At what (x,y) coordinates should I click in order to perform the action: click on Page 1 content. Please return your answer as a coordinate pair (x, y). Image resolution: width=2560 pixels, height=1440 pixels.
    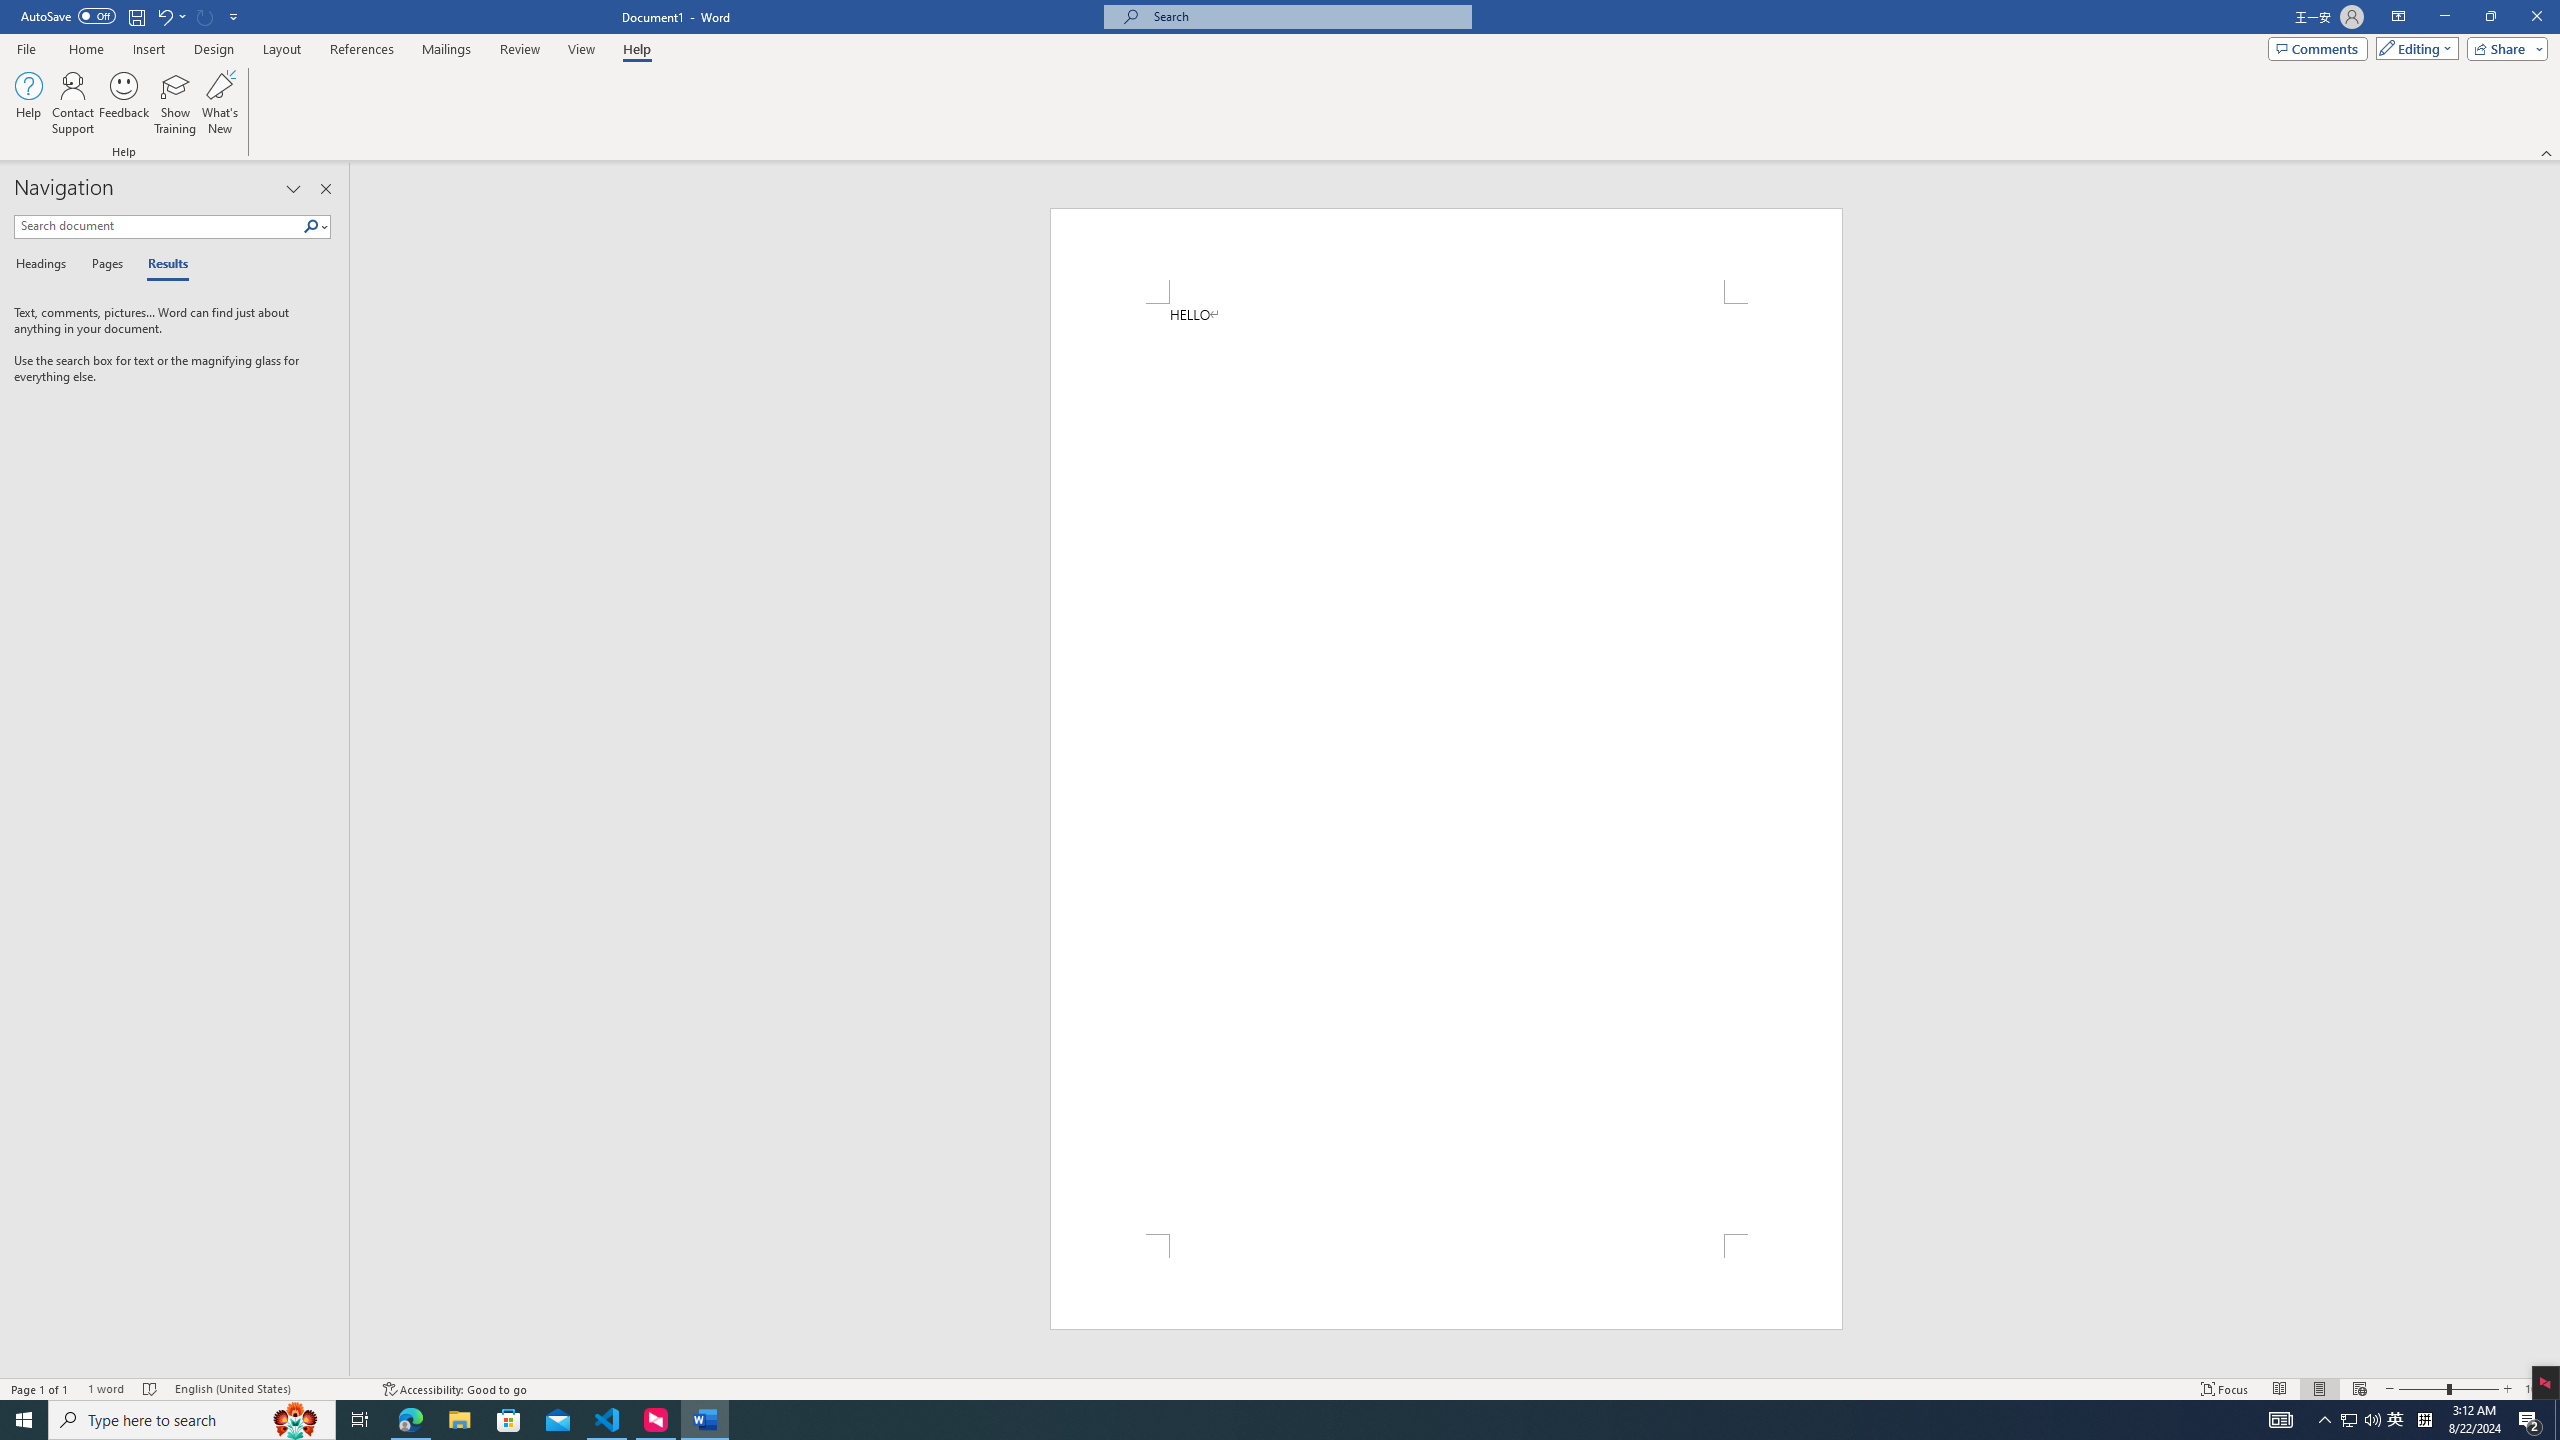
    Looking at the image, I should click on (1446, 768).